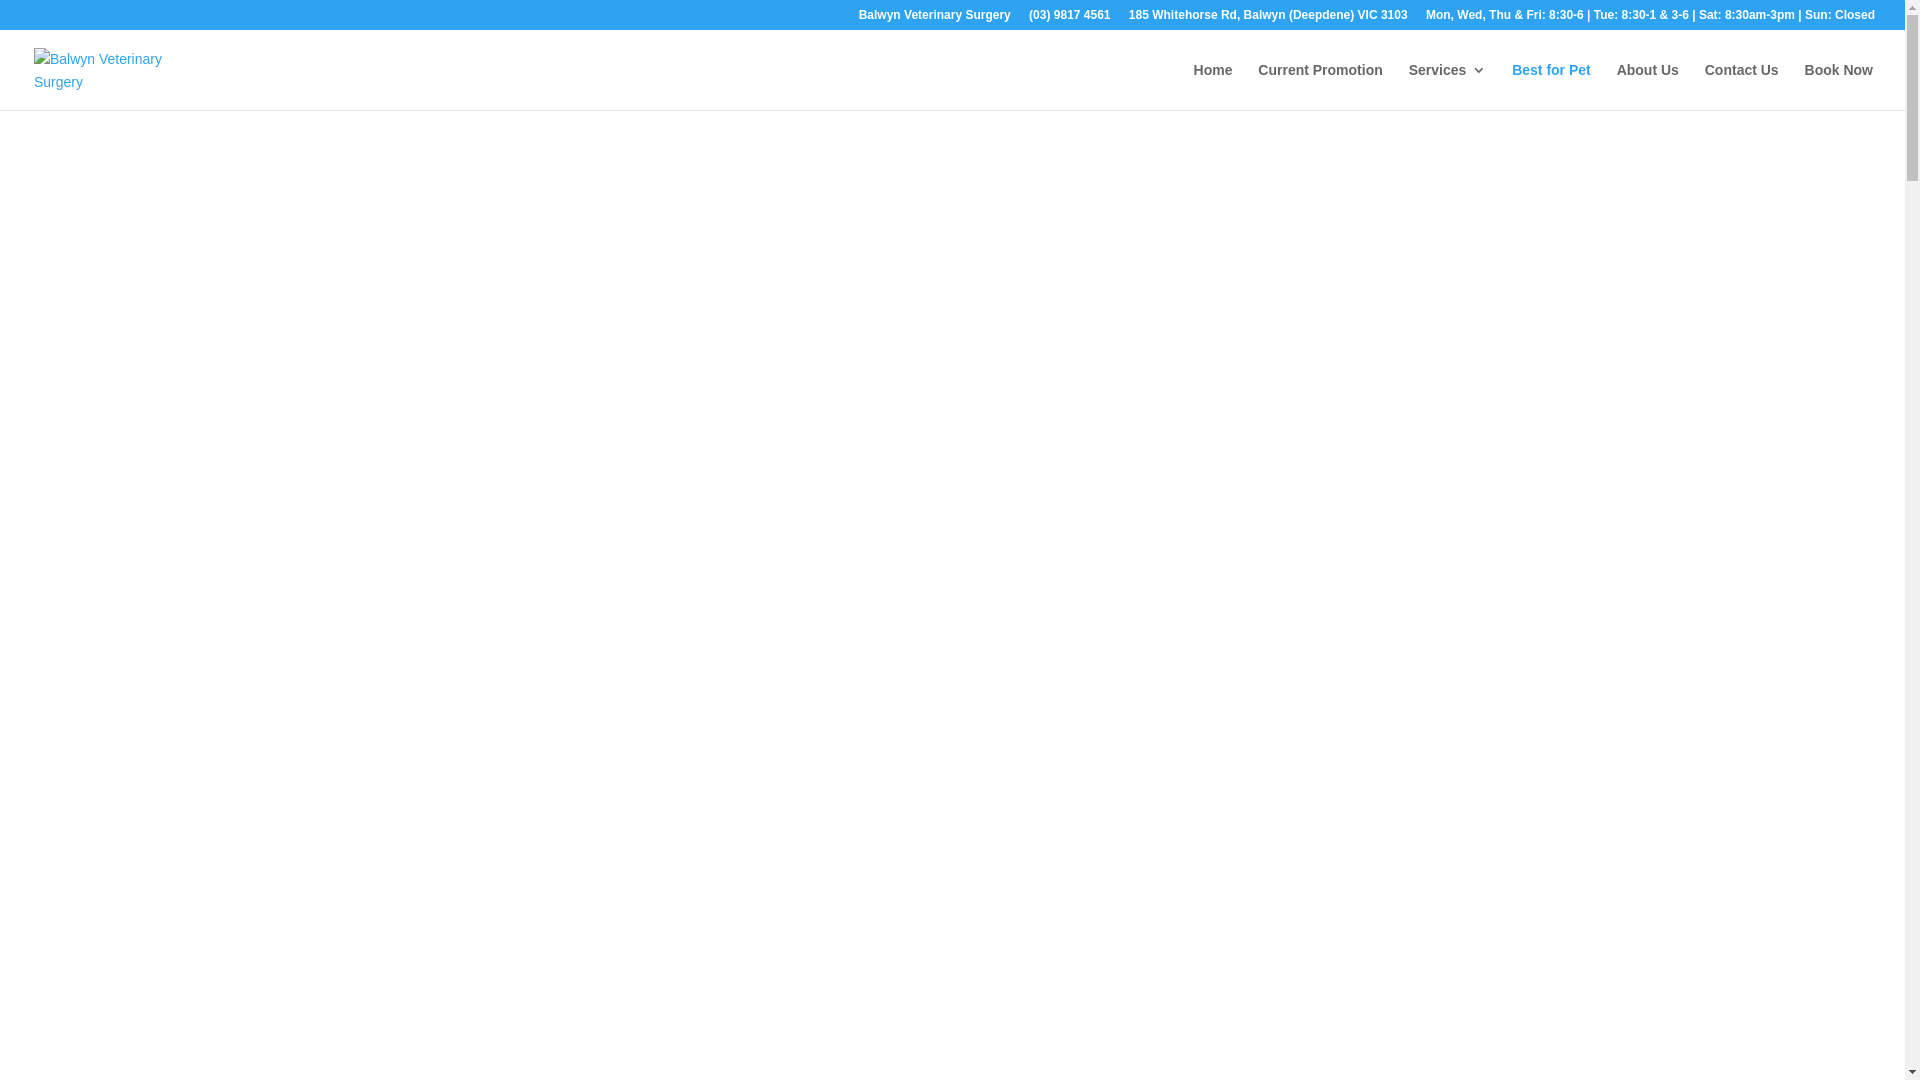  Describe the element at coordinates (1214, 86) in the screenshot. I see `Home` at that location.